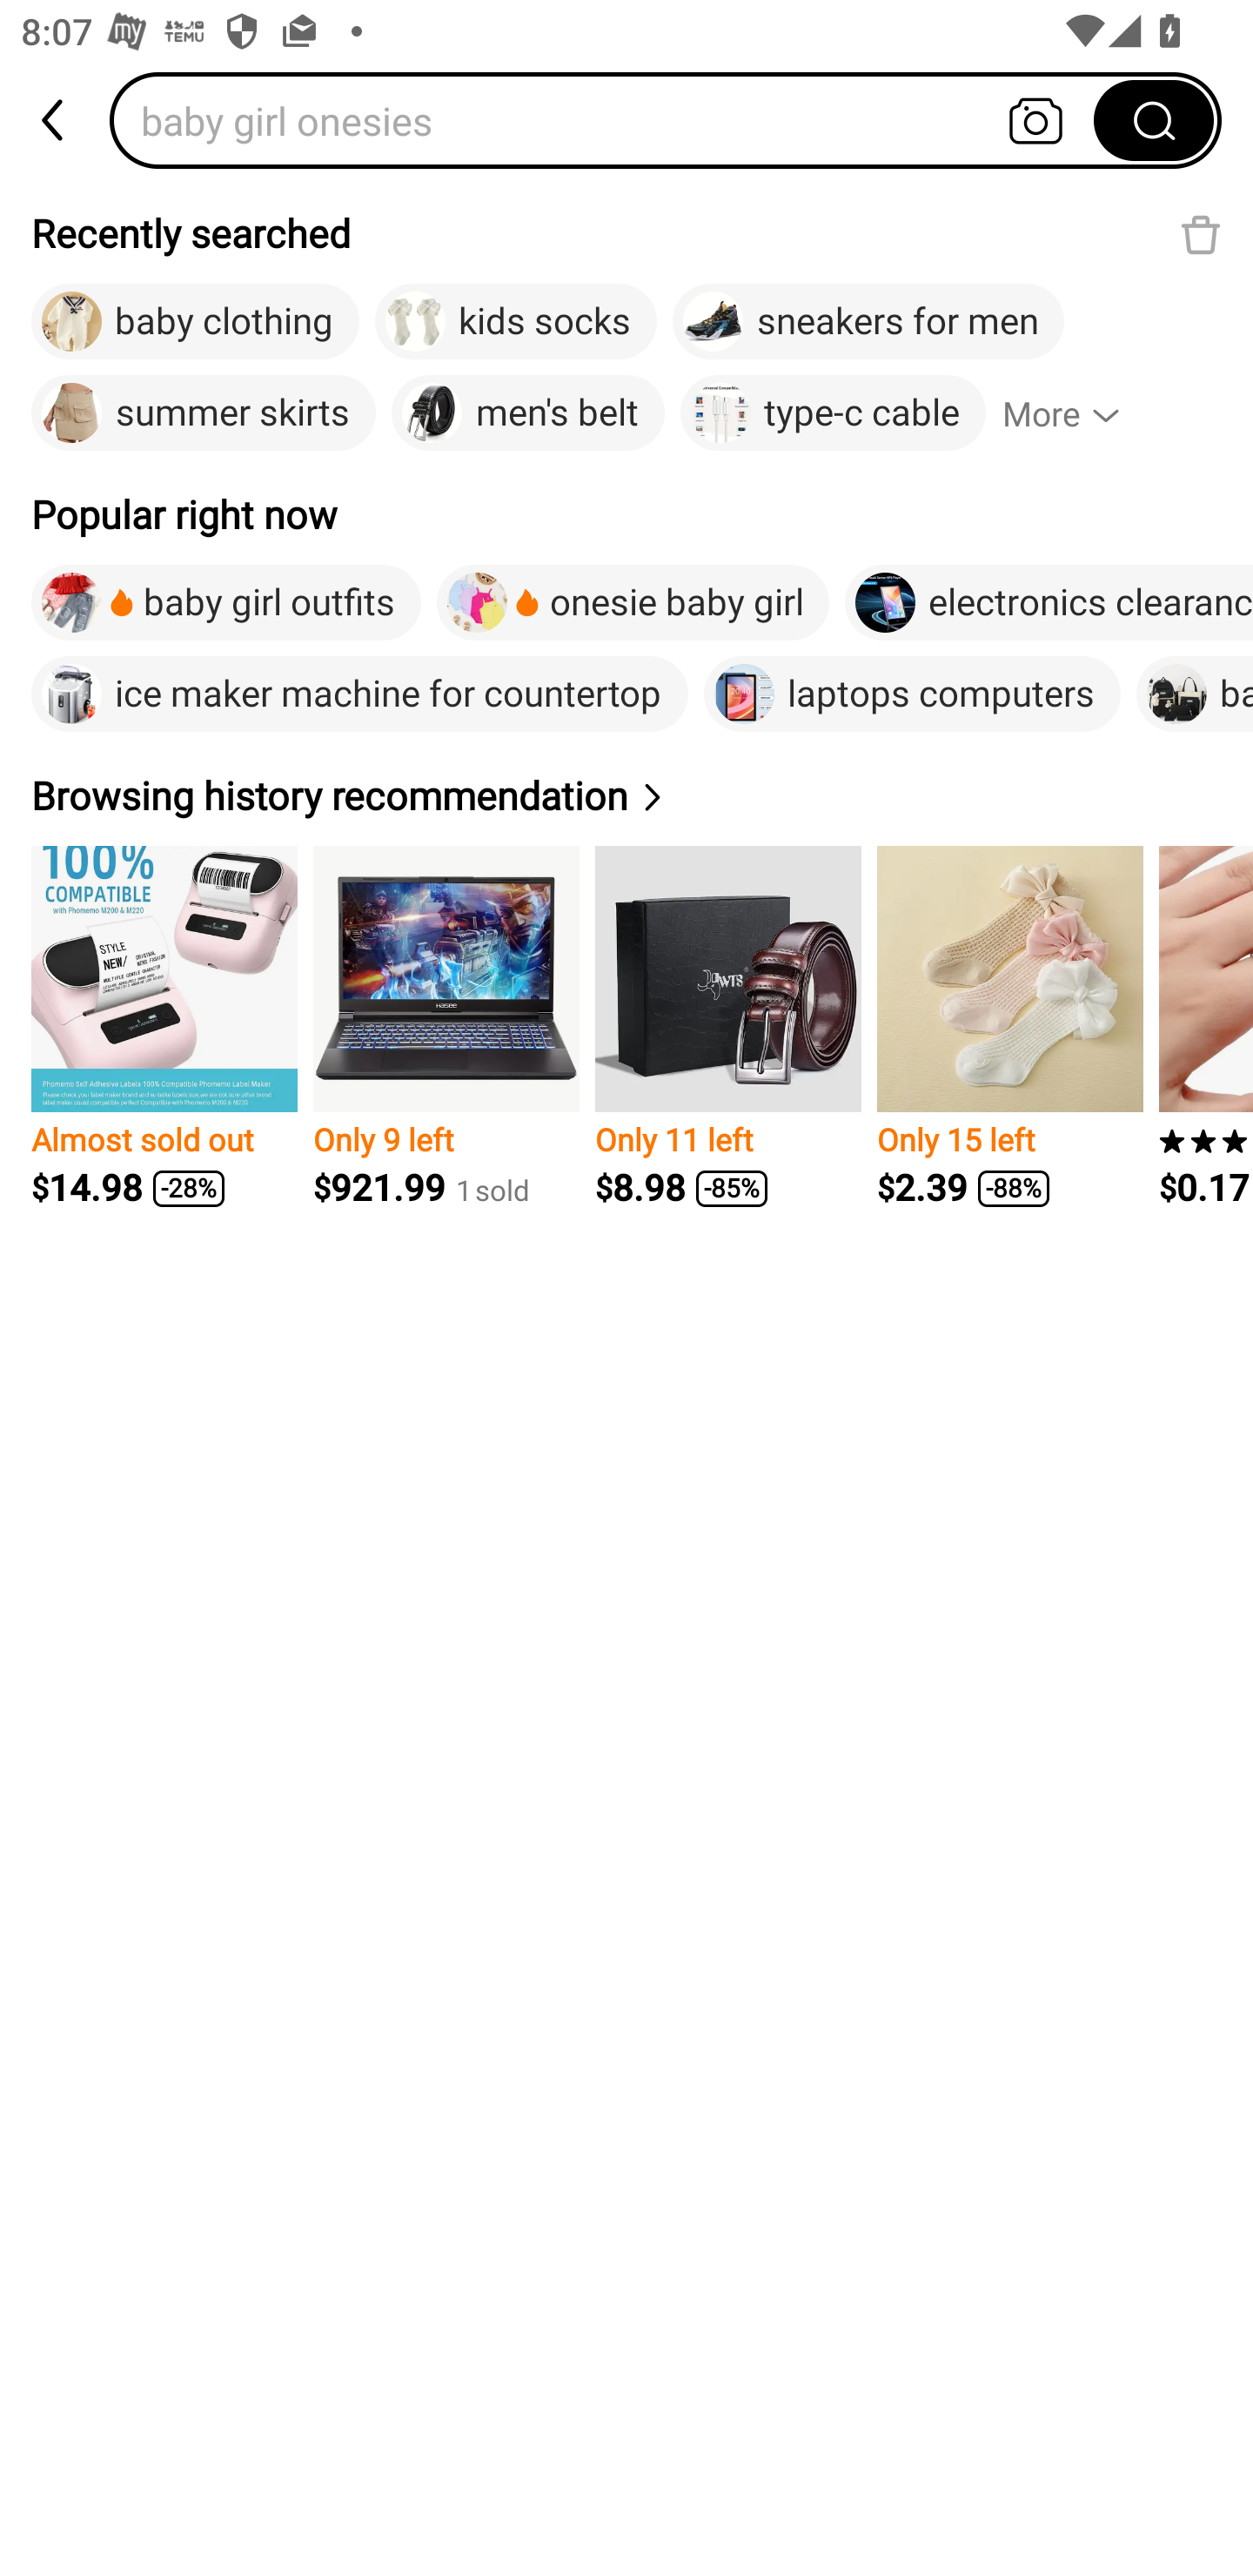 The image size is (1253, 2576). What do you see at coordinates (204, 413) in the screenshot?
I see `summer skirts` at bounding box center [204, 413].